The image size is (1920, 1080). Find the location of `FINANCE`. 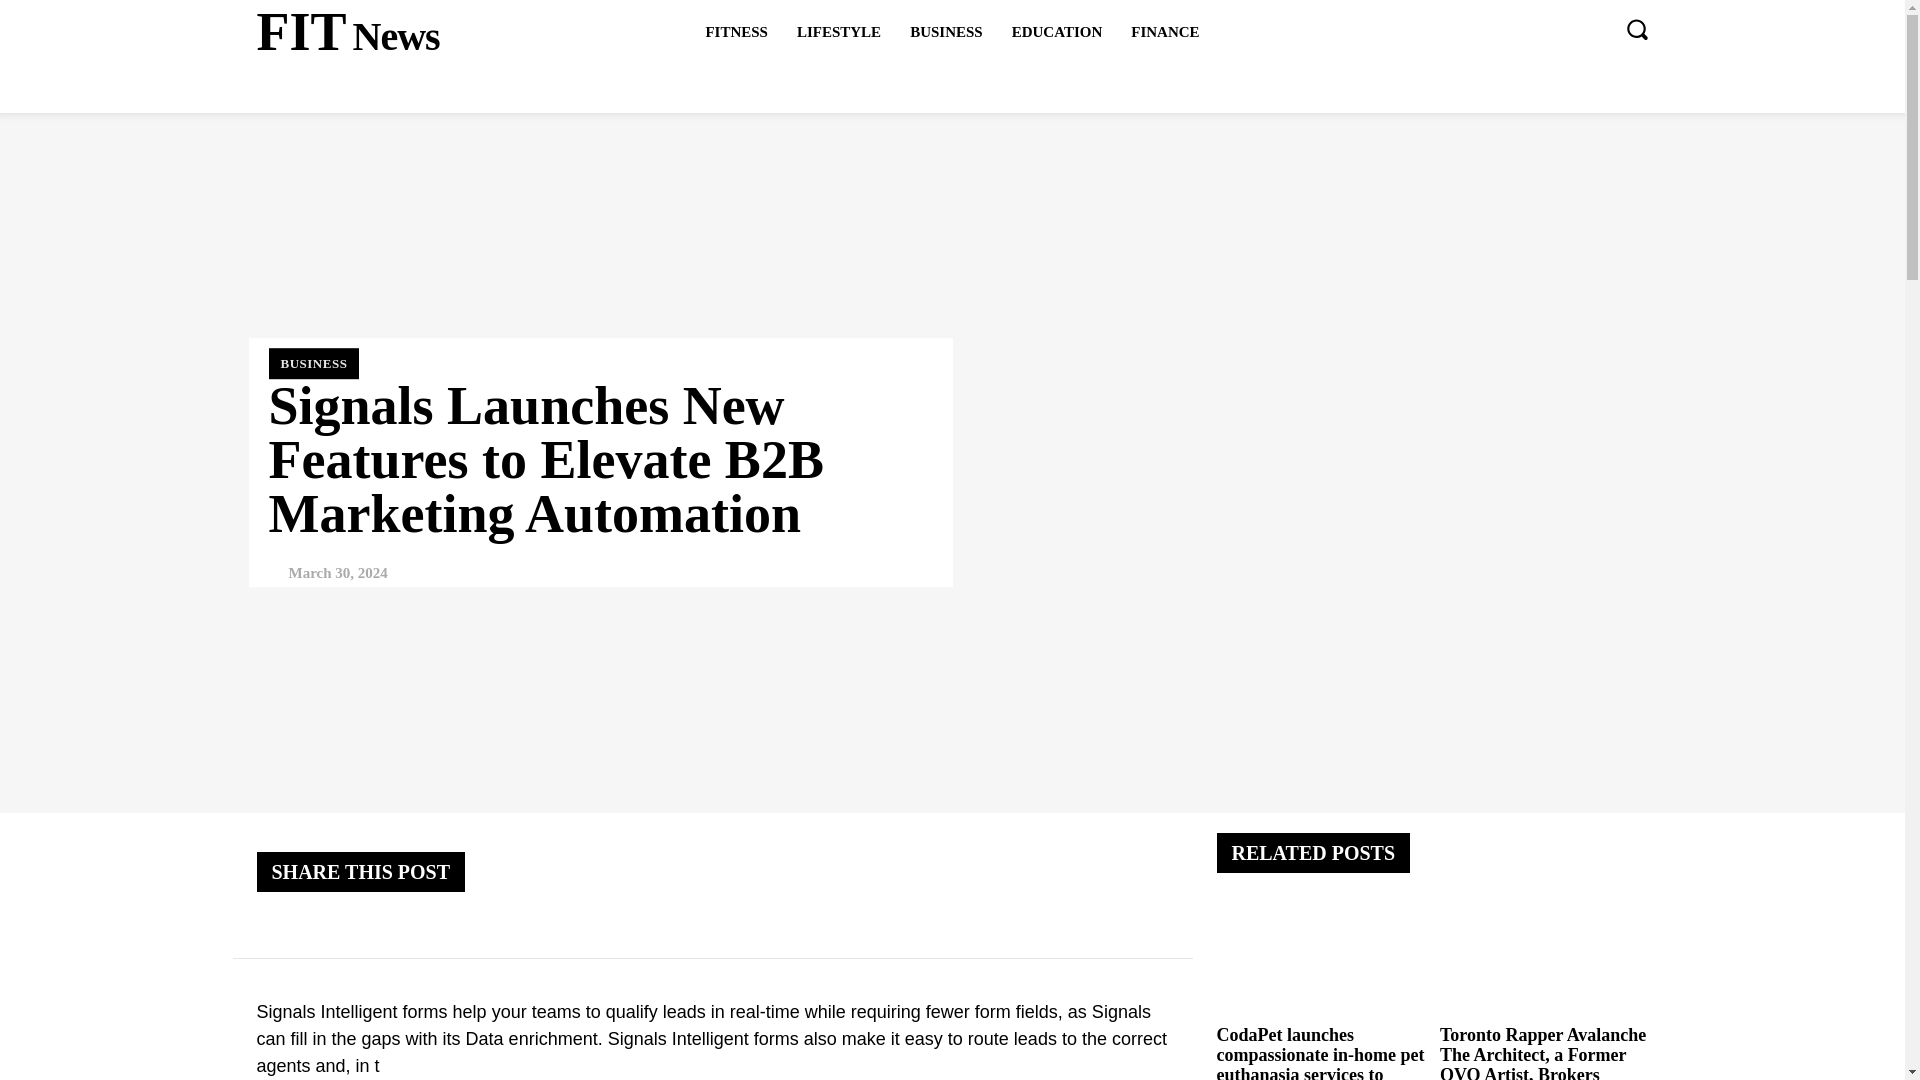

FINANCE is located at coordinates (347, 32).